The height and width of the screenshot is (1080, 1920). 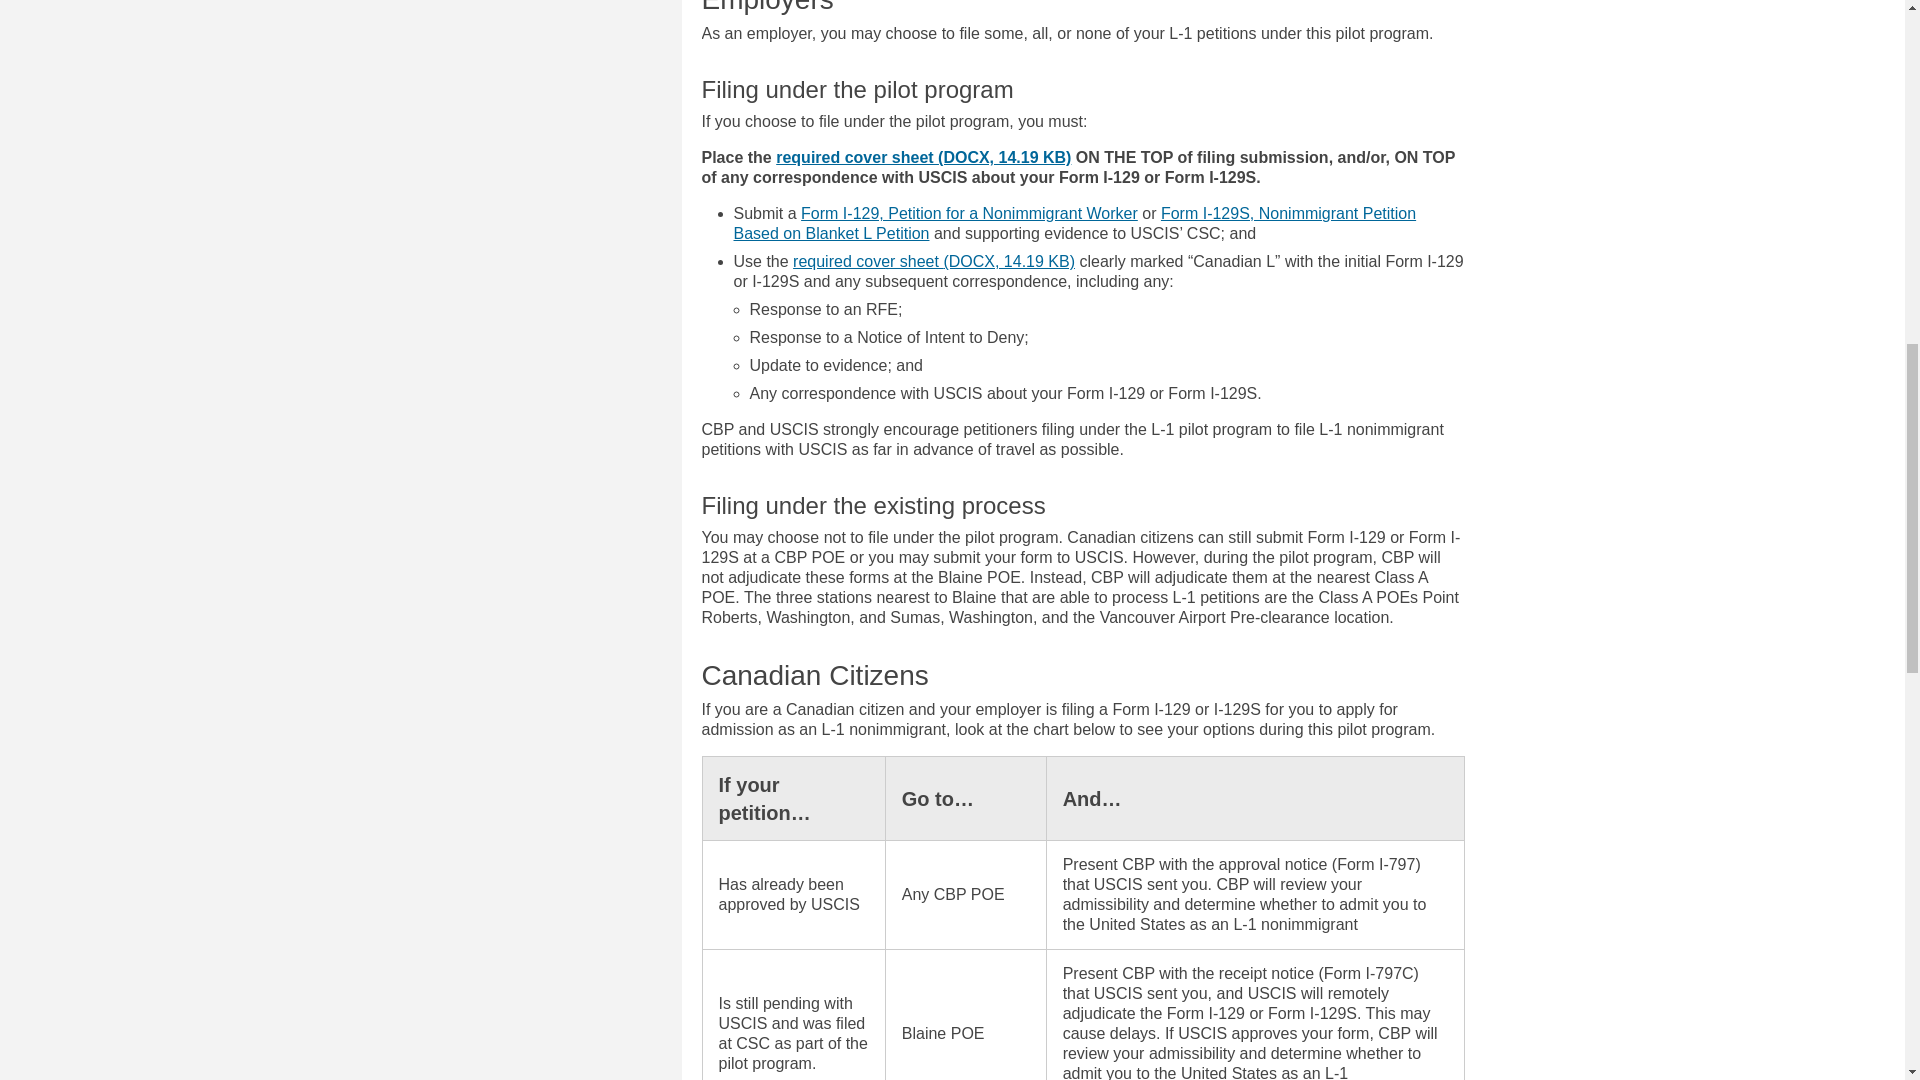 What do you see at coordinates (969, 214) in the screenshot?
I see `Form I-129, Petition for a Nonimmigrant Worker` at bounding box center [969, 214].